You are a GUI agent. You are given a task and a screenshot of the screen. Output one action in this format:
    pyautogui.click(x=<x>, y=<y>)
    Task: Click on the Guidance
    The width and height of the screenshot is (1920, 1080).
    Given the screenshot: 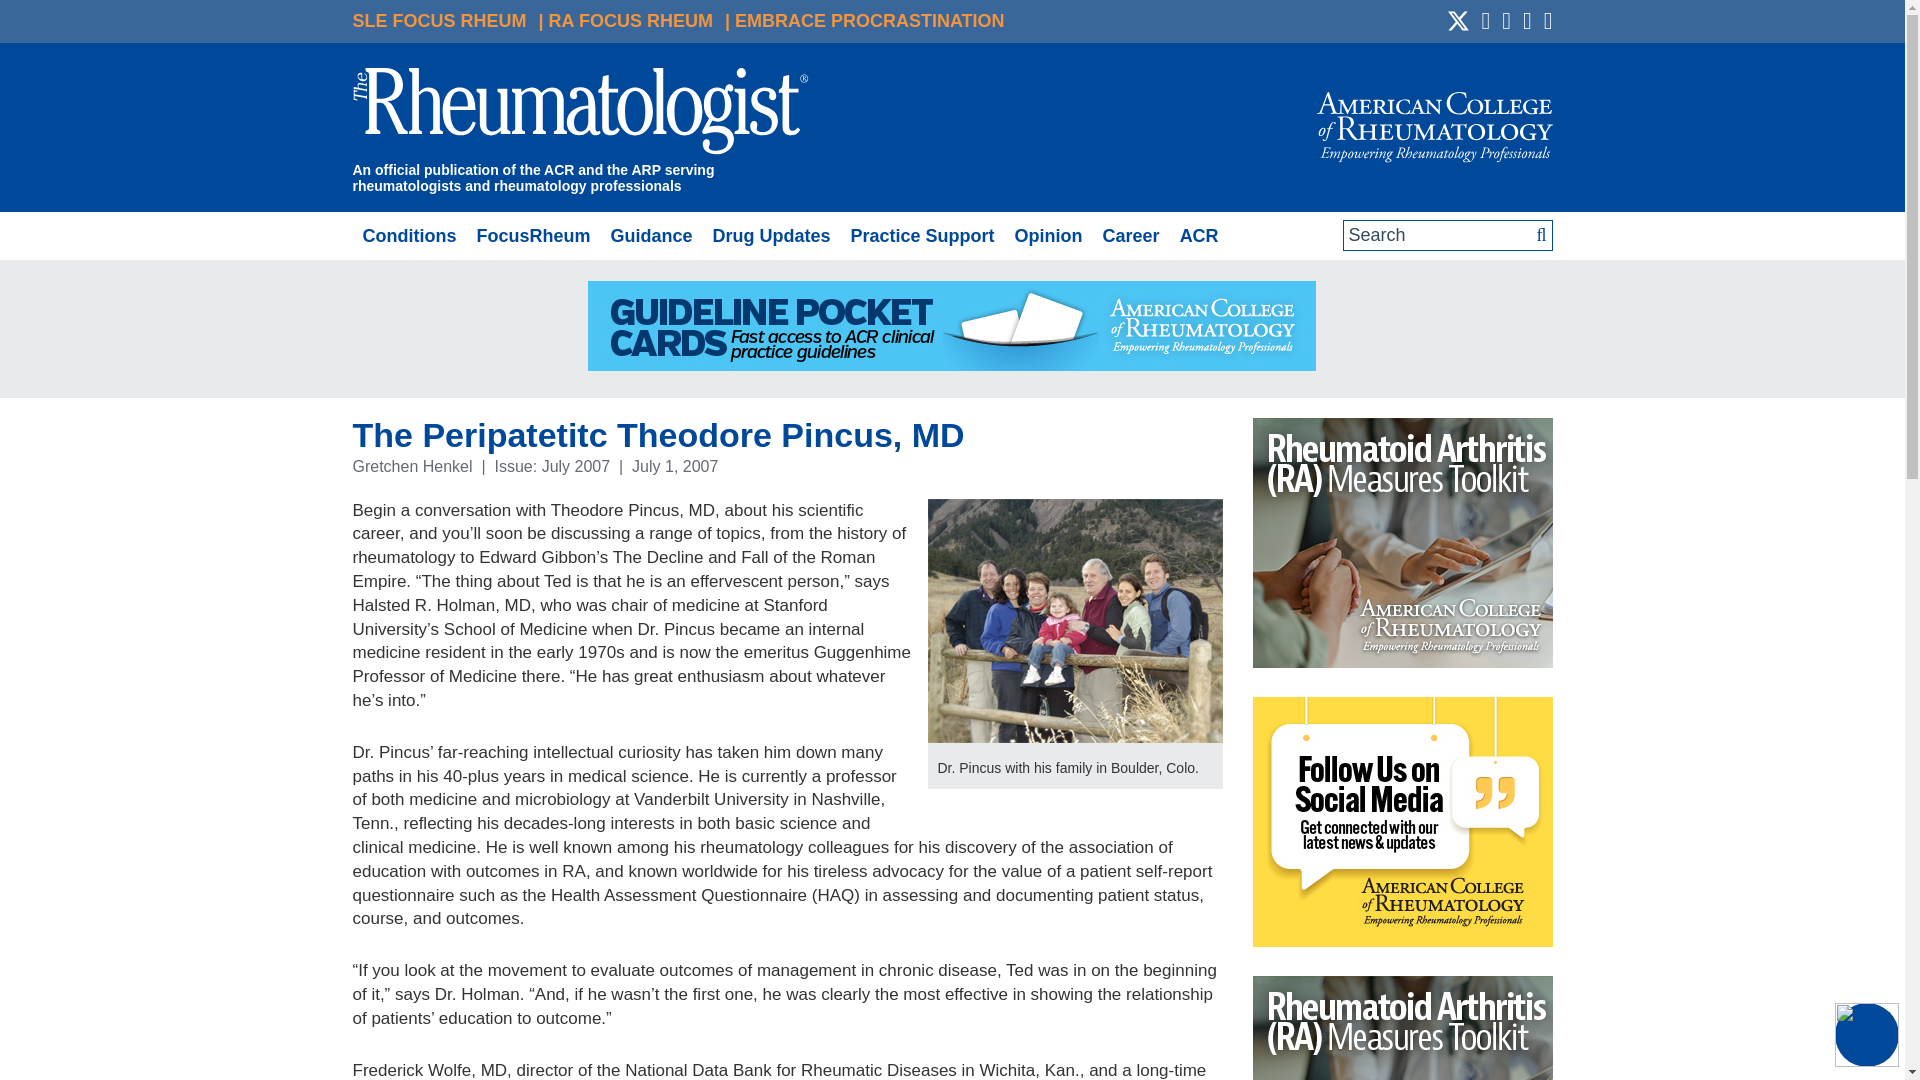 What is the action you would take?
    pyautogui.click(x=650, y=236)
    